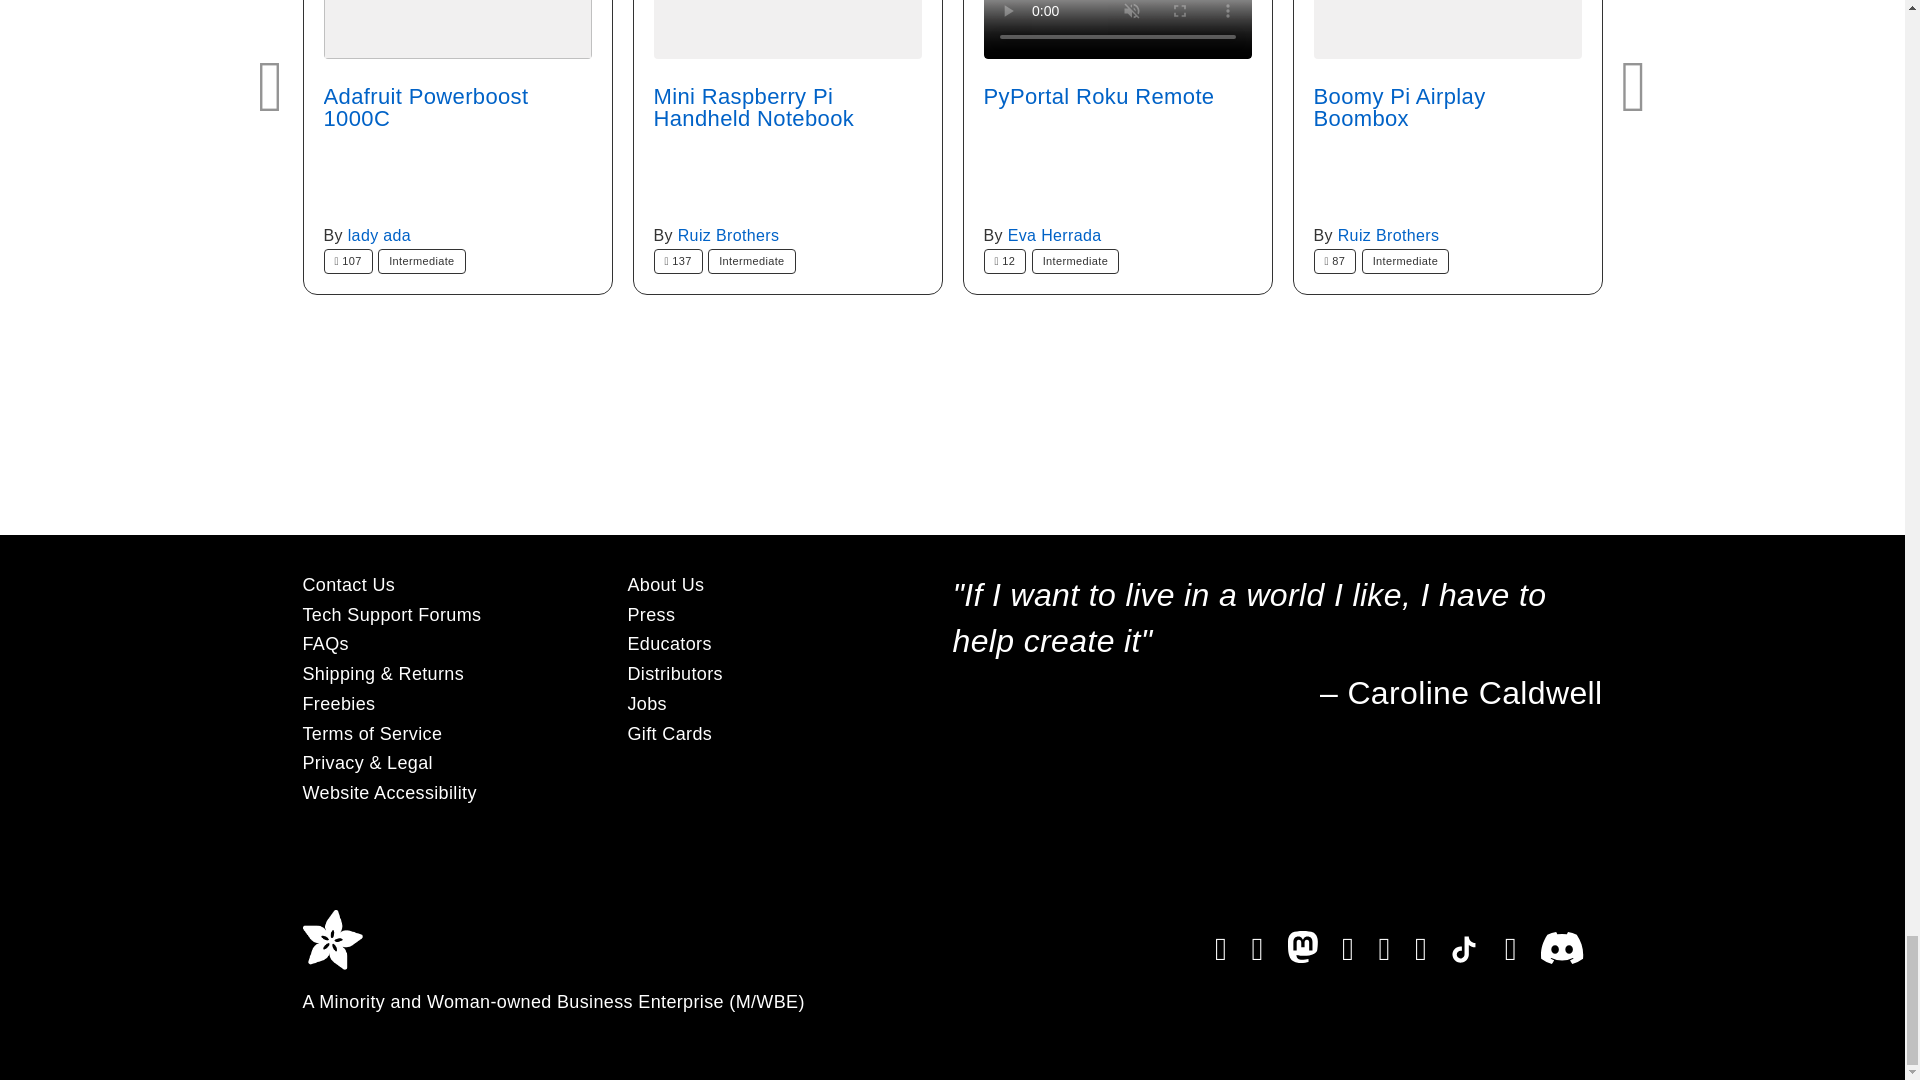  Describe the element at coordinates (1005, 262) in the screenshot. I see `Saves` at that location.